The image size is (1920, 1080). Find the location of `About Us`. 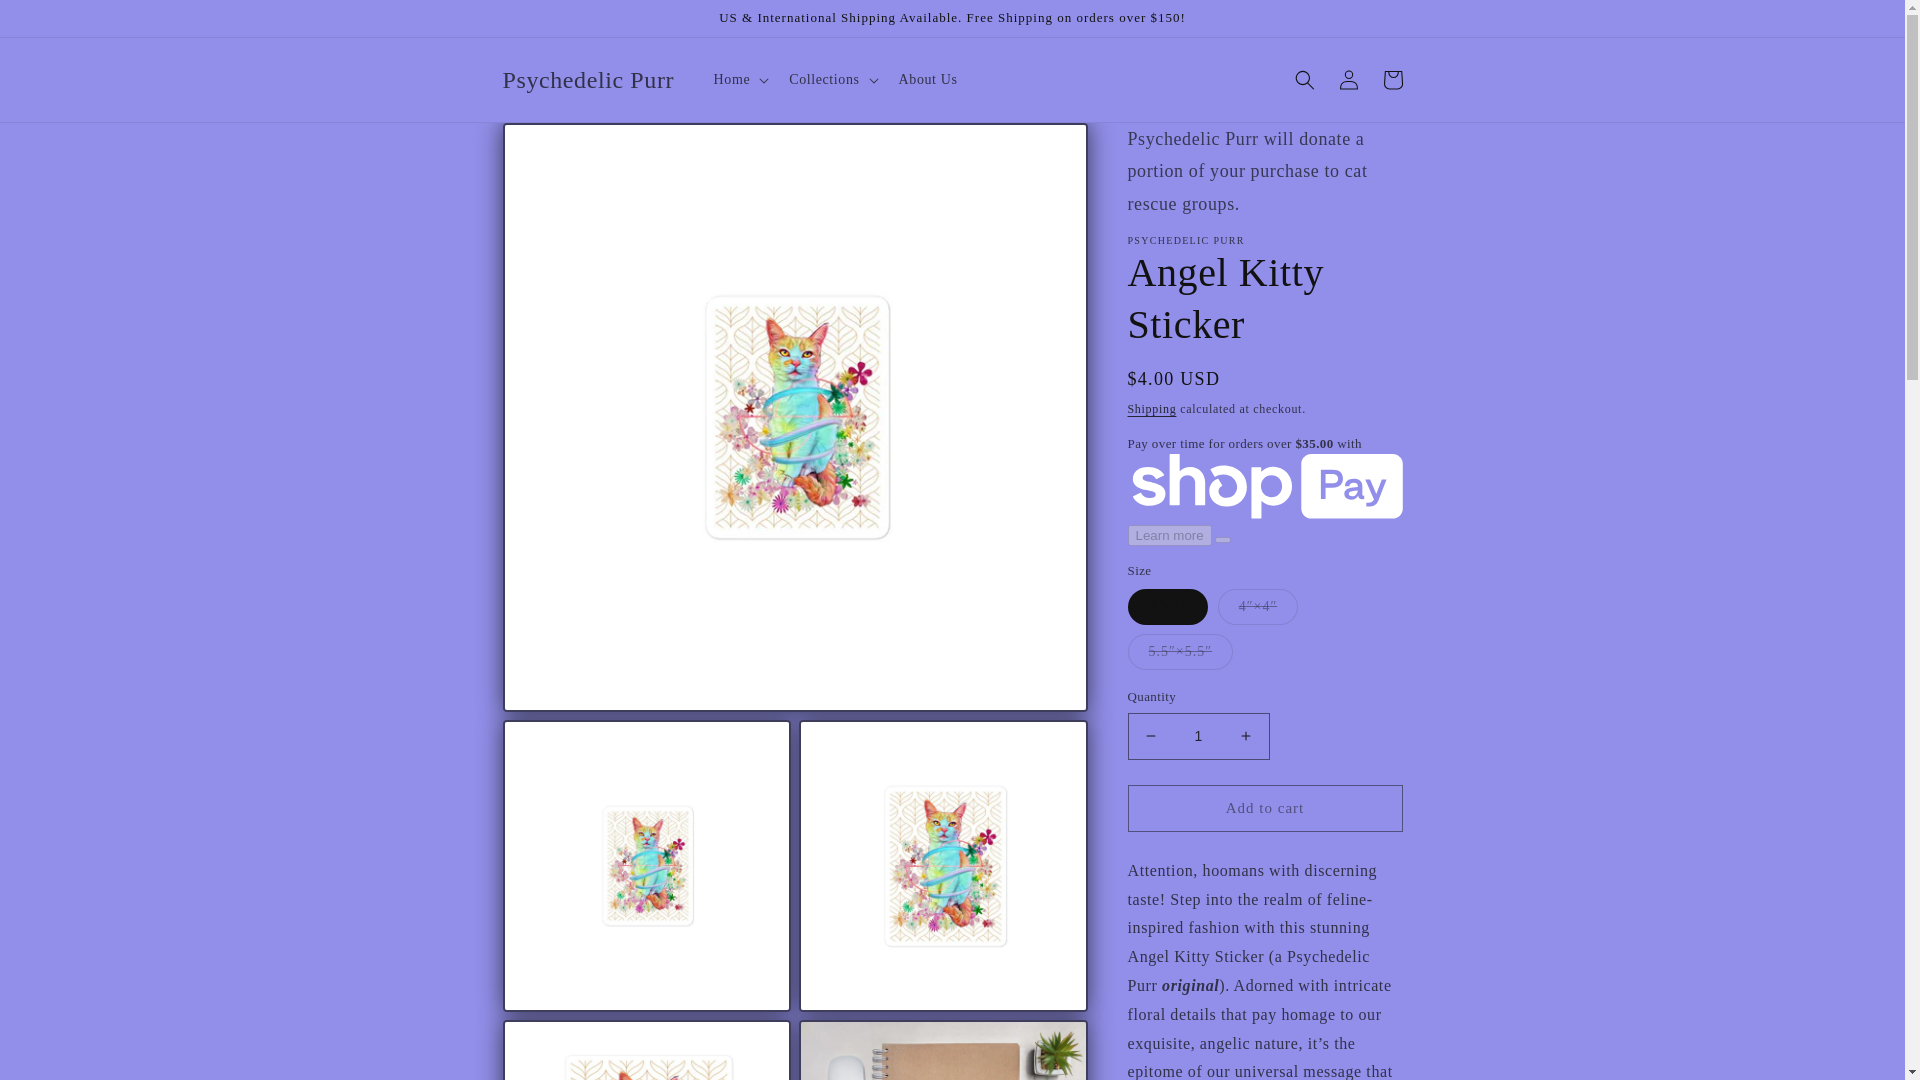

About Us is located at coordinates (928, 80).